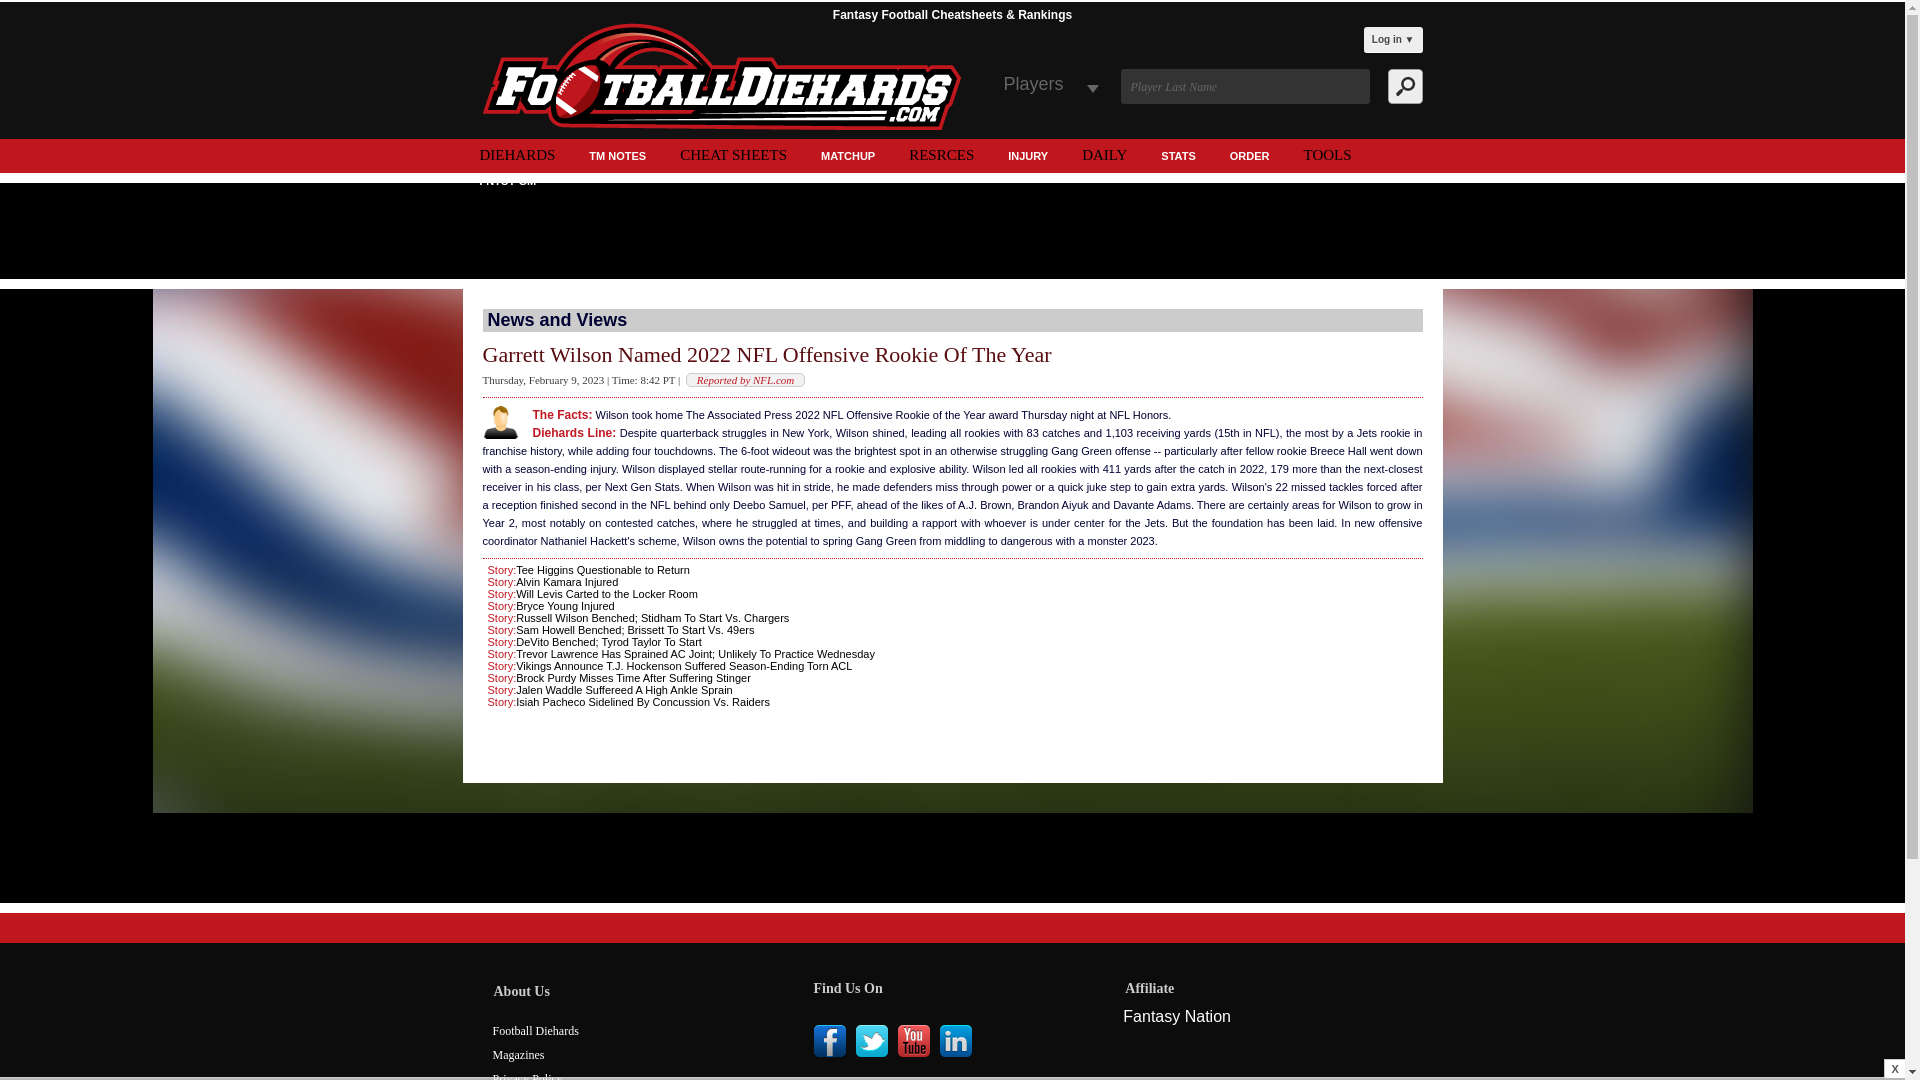 The width and height of the screenshot is (1920, 1080). Describe the element at coordinates (733, 154) in the screenshot. I see `CHEAT SHEETS` at that location.